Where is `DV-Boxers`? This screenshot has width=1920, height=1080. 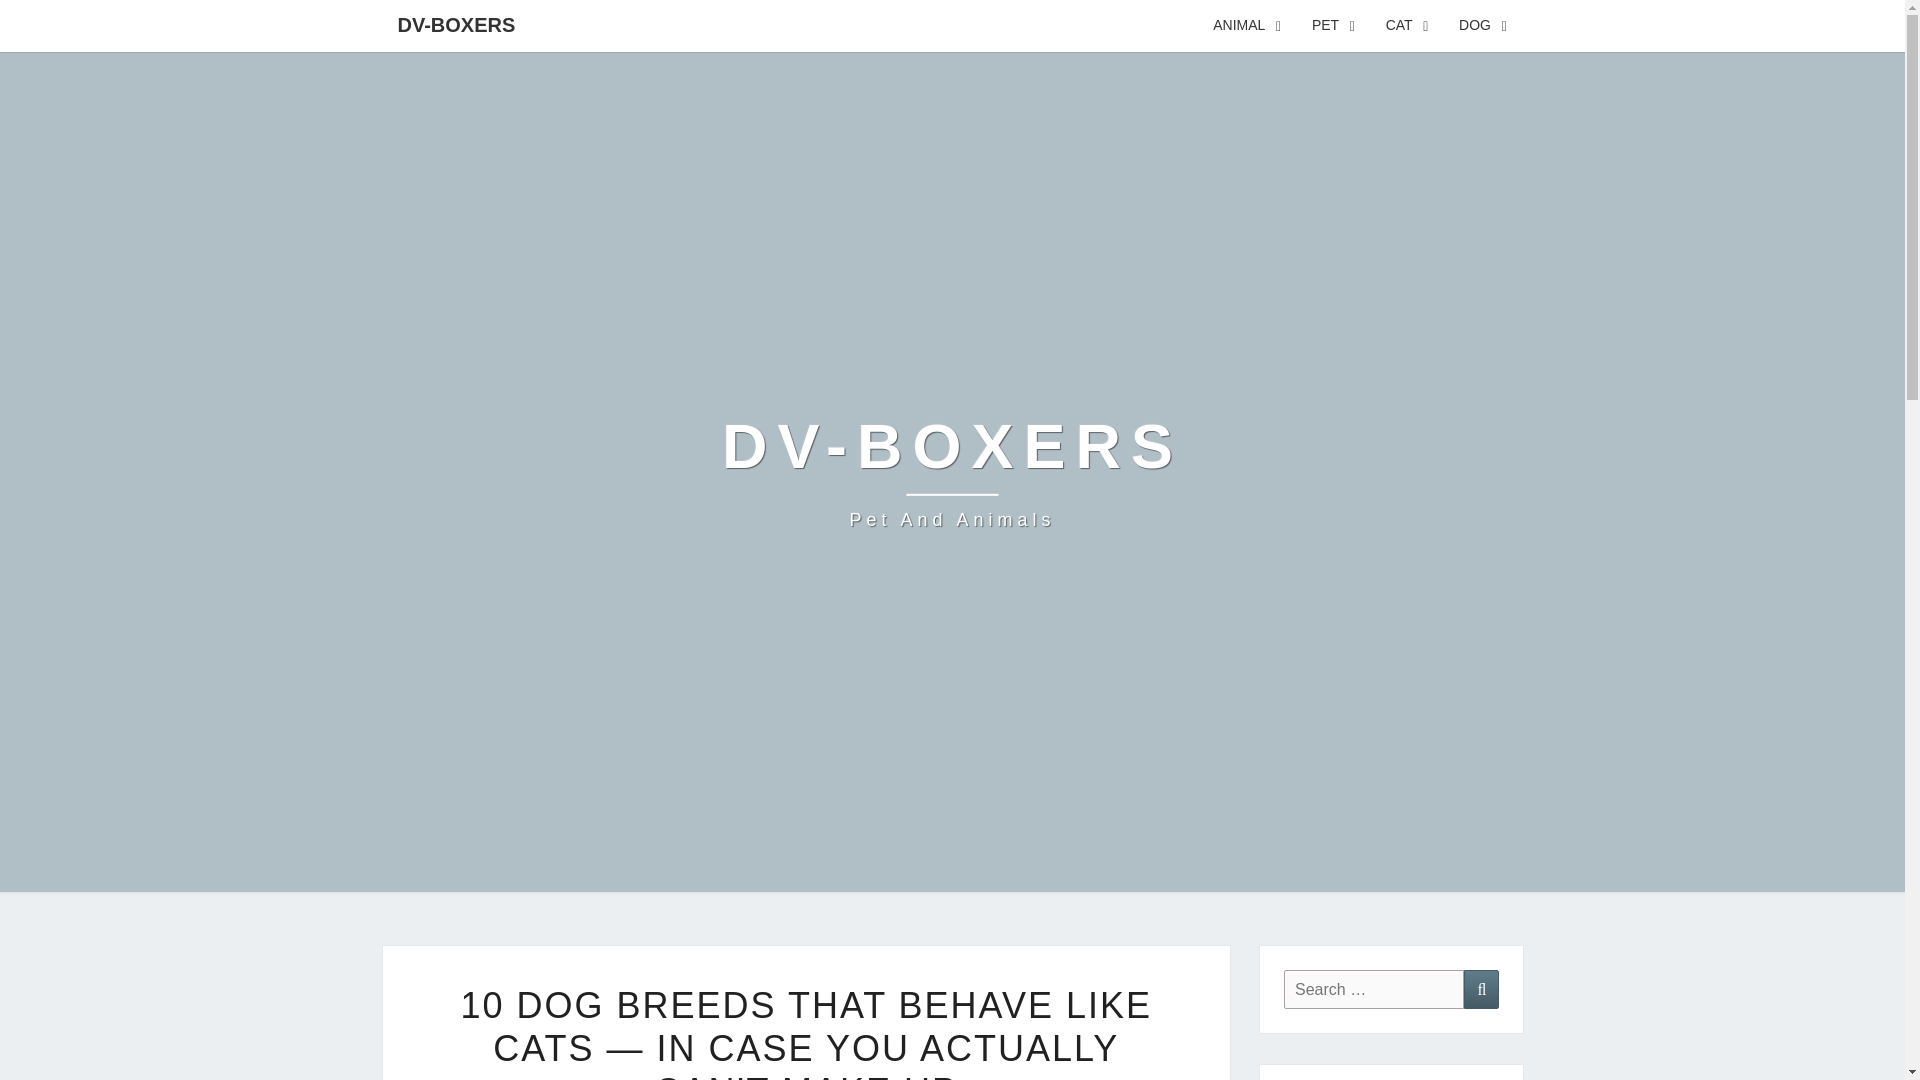 DV-Boxers is located at coordinates (952, 472).